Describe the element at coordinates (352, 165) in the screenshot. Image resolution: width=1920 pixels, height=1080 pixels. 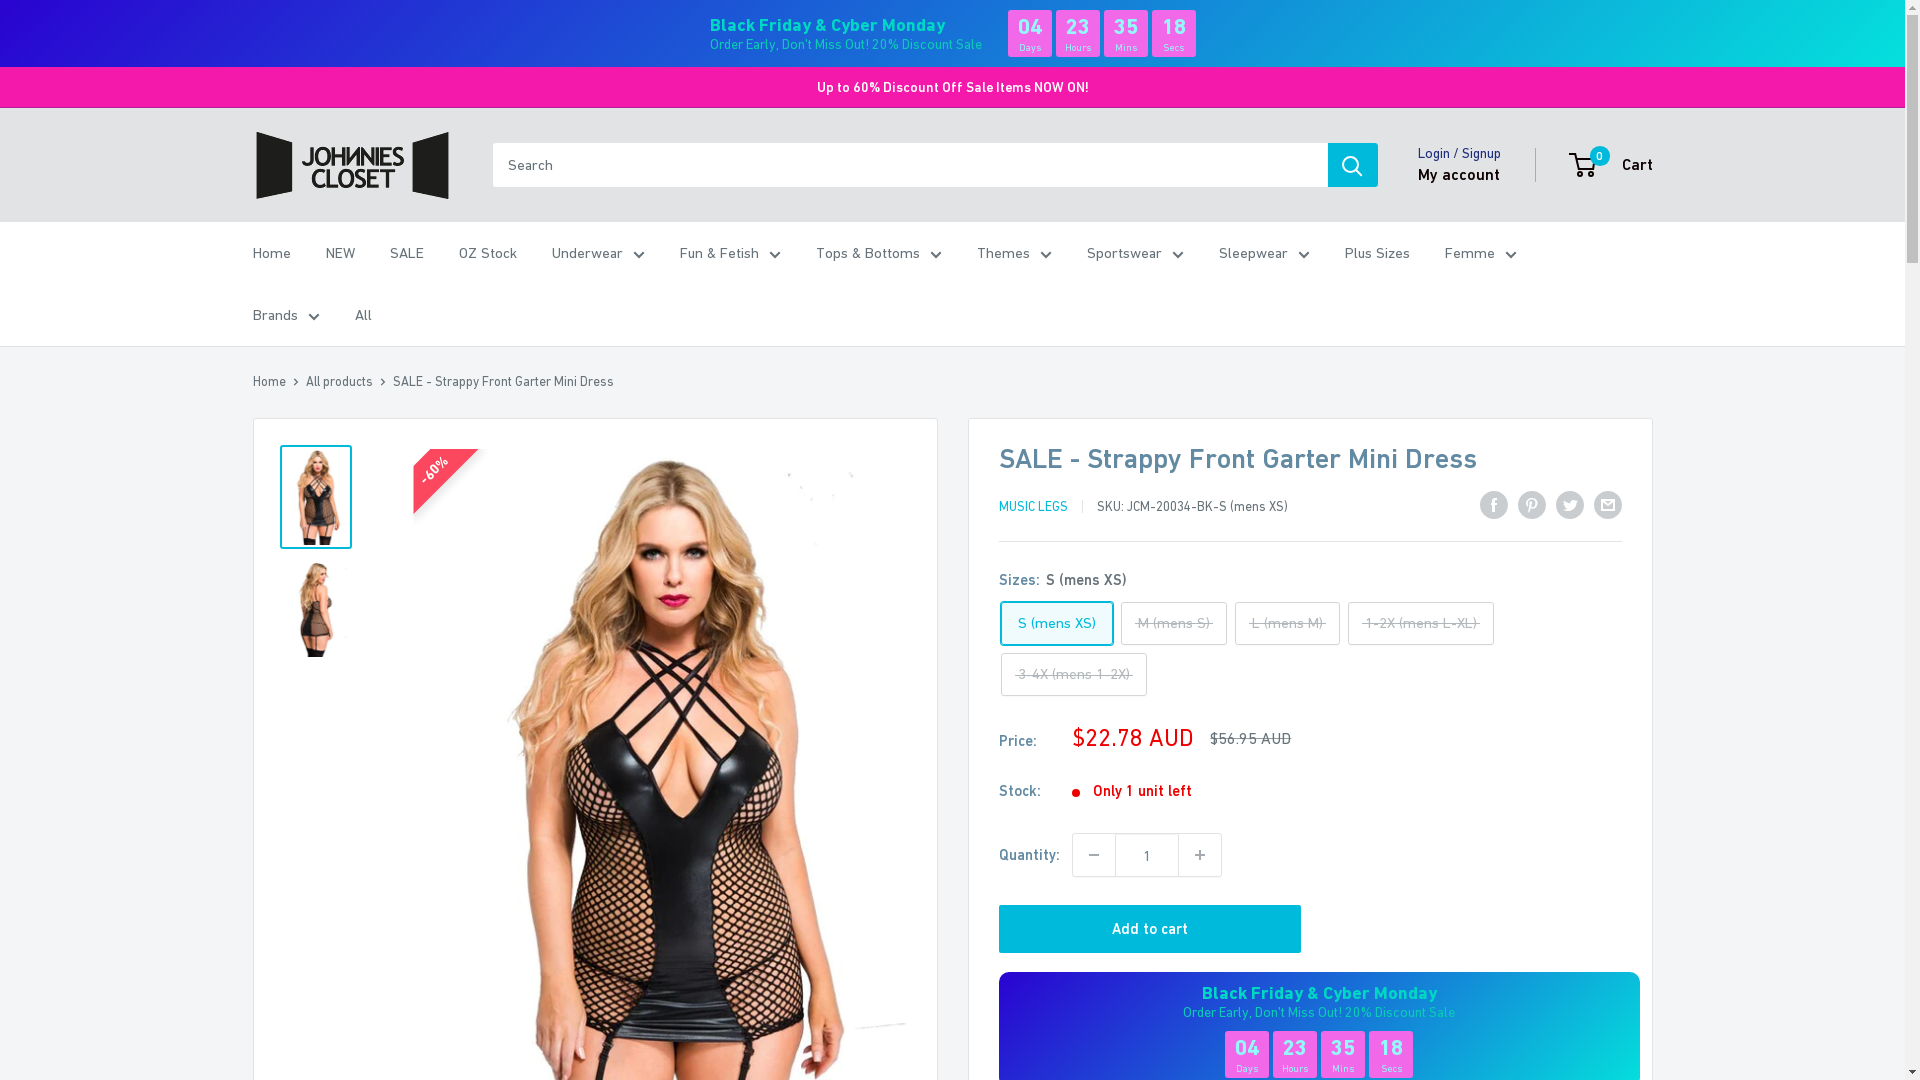
I see `Johnnies Closet` at that location.